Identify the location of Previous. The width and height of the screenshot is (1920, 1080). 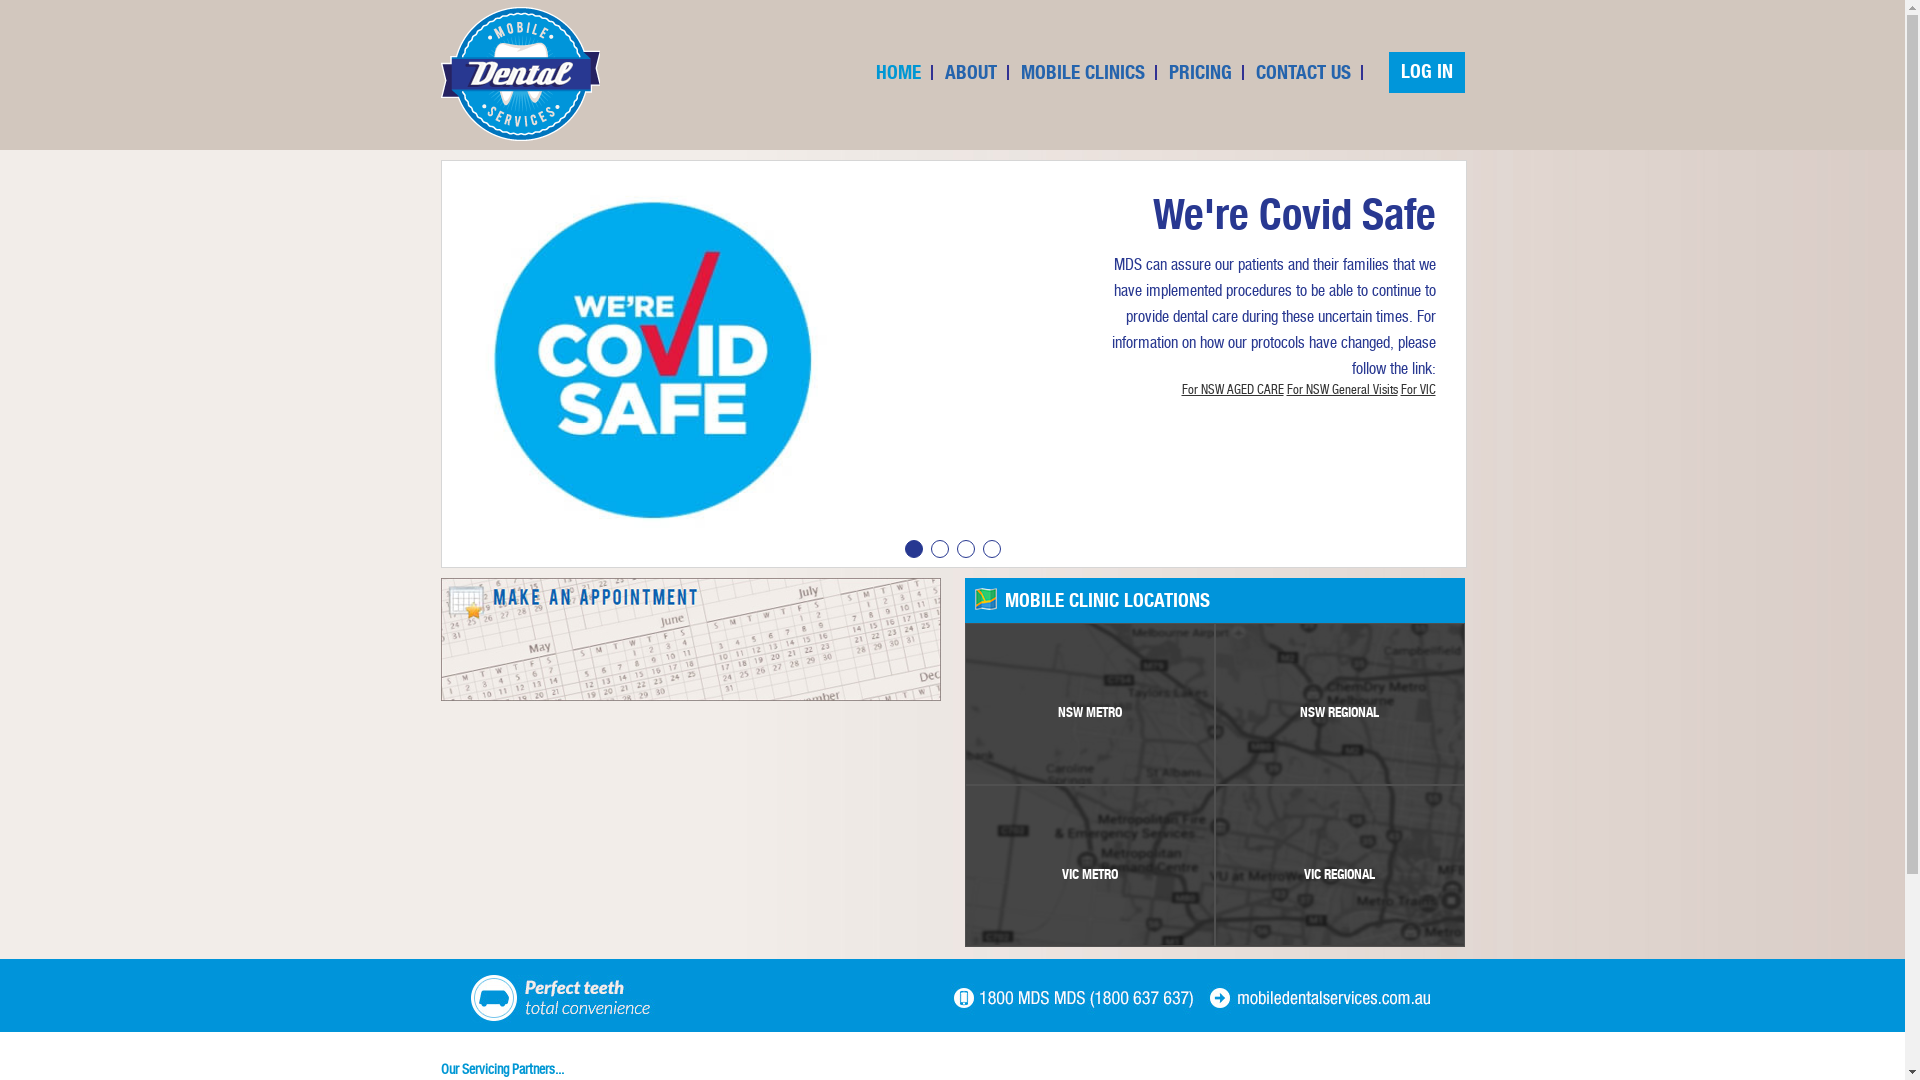
(446, 377).